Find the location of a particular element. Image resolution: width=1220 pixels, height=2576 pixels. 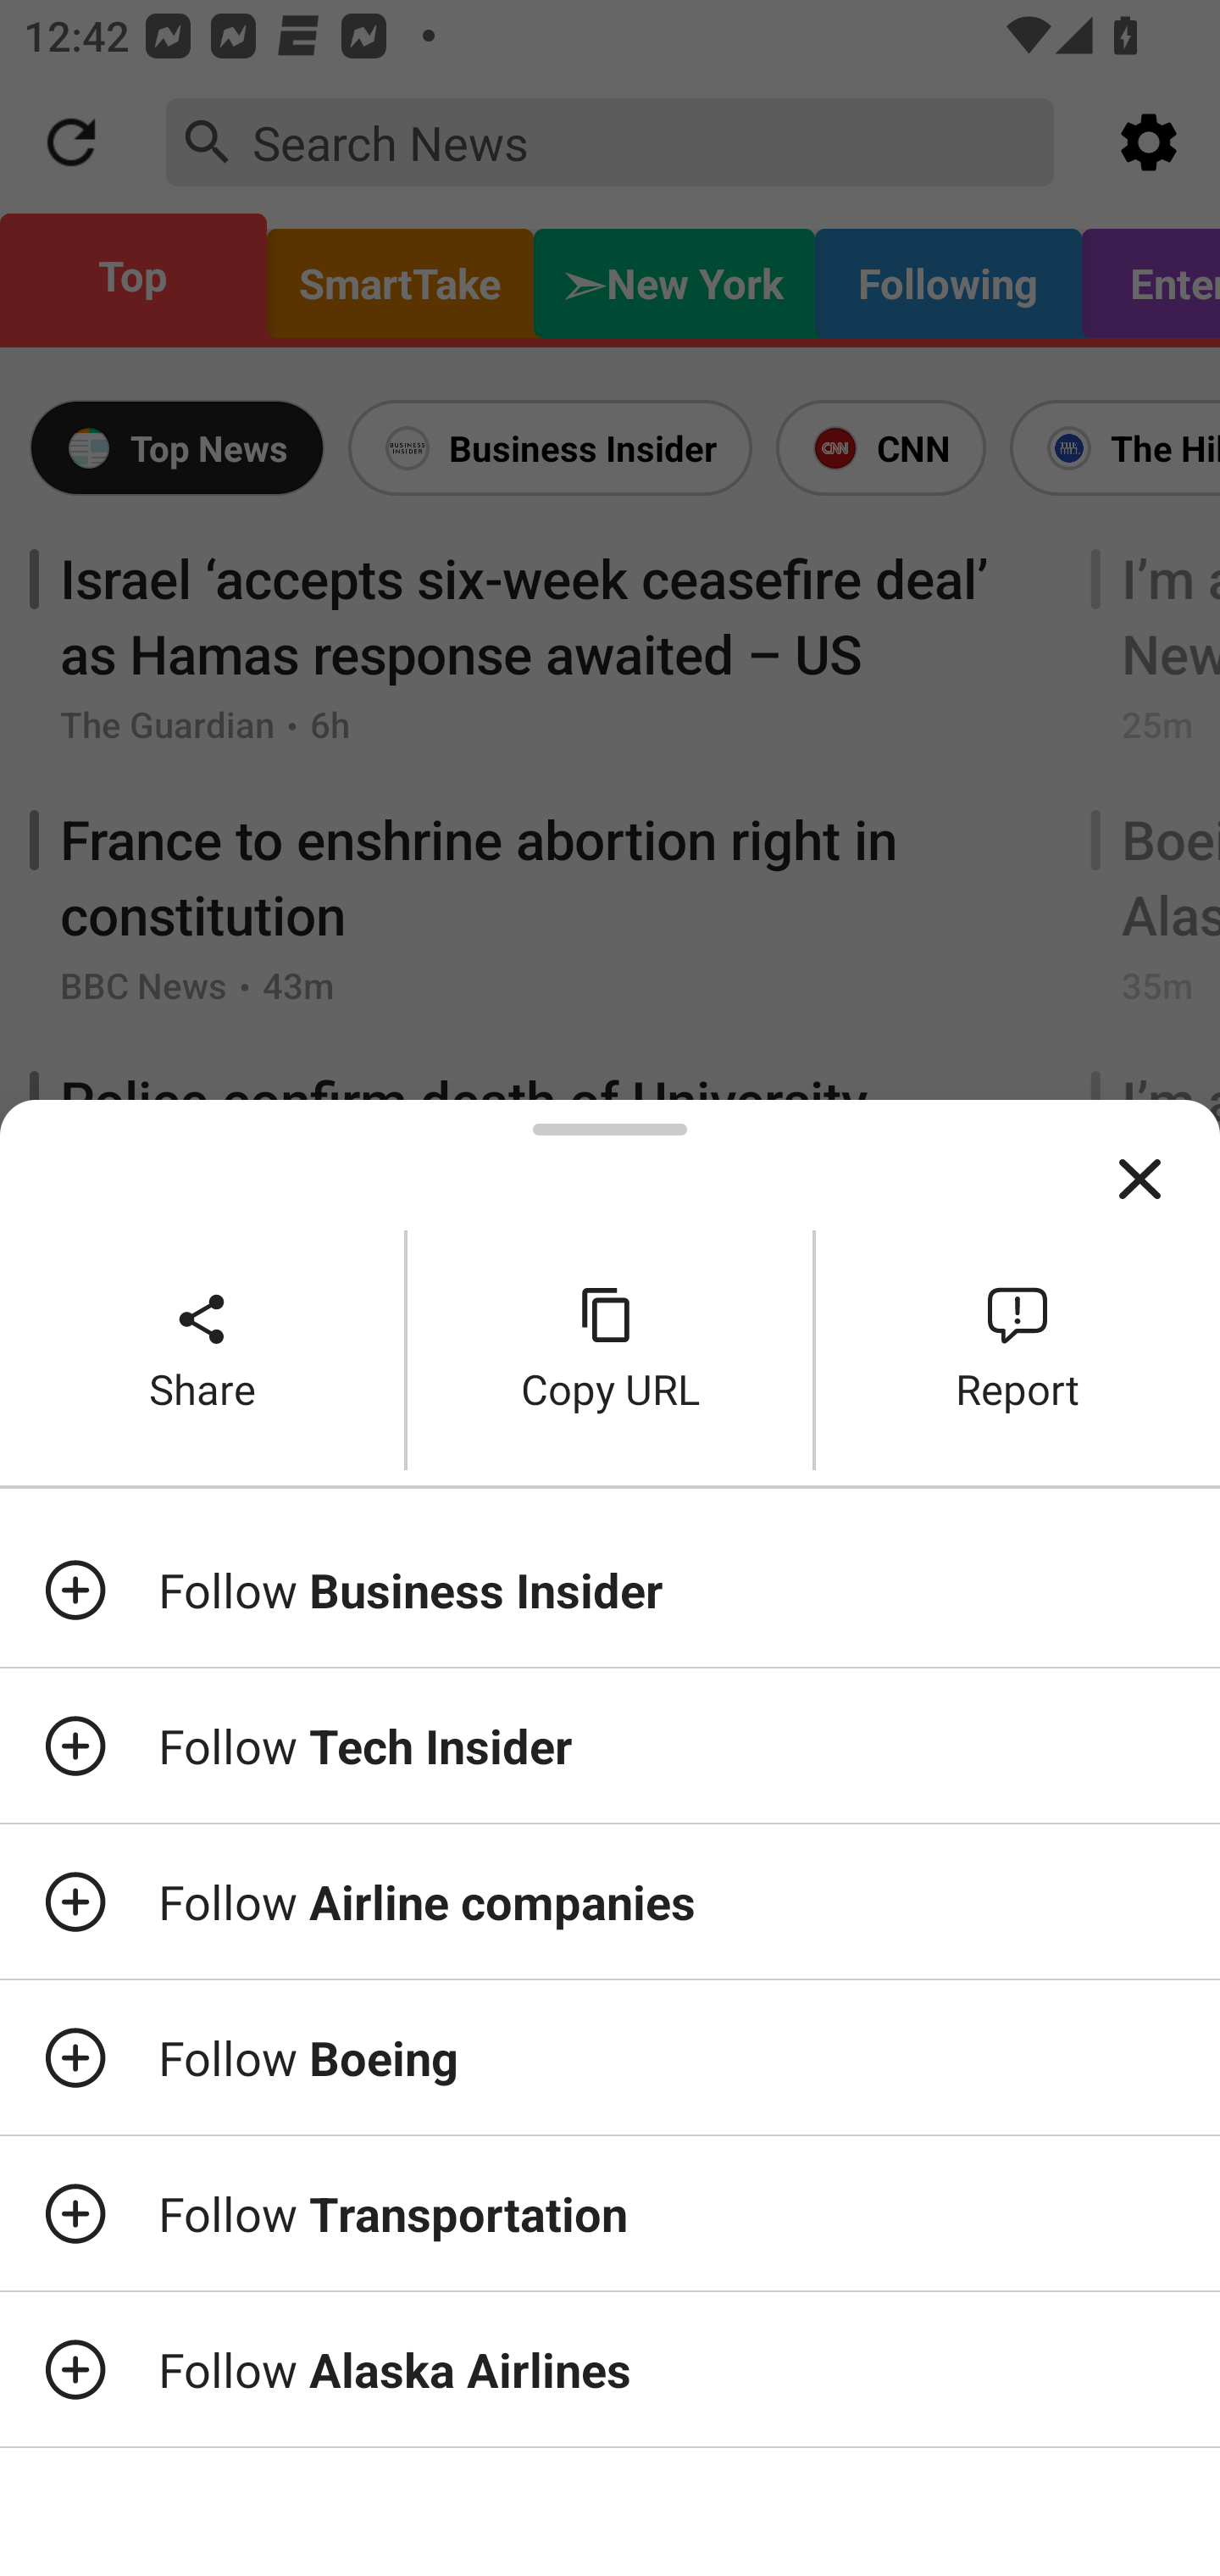

Close is located at coordinates (1140, 1180).